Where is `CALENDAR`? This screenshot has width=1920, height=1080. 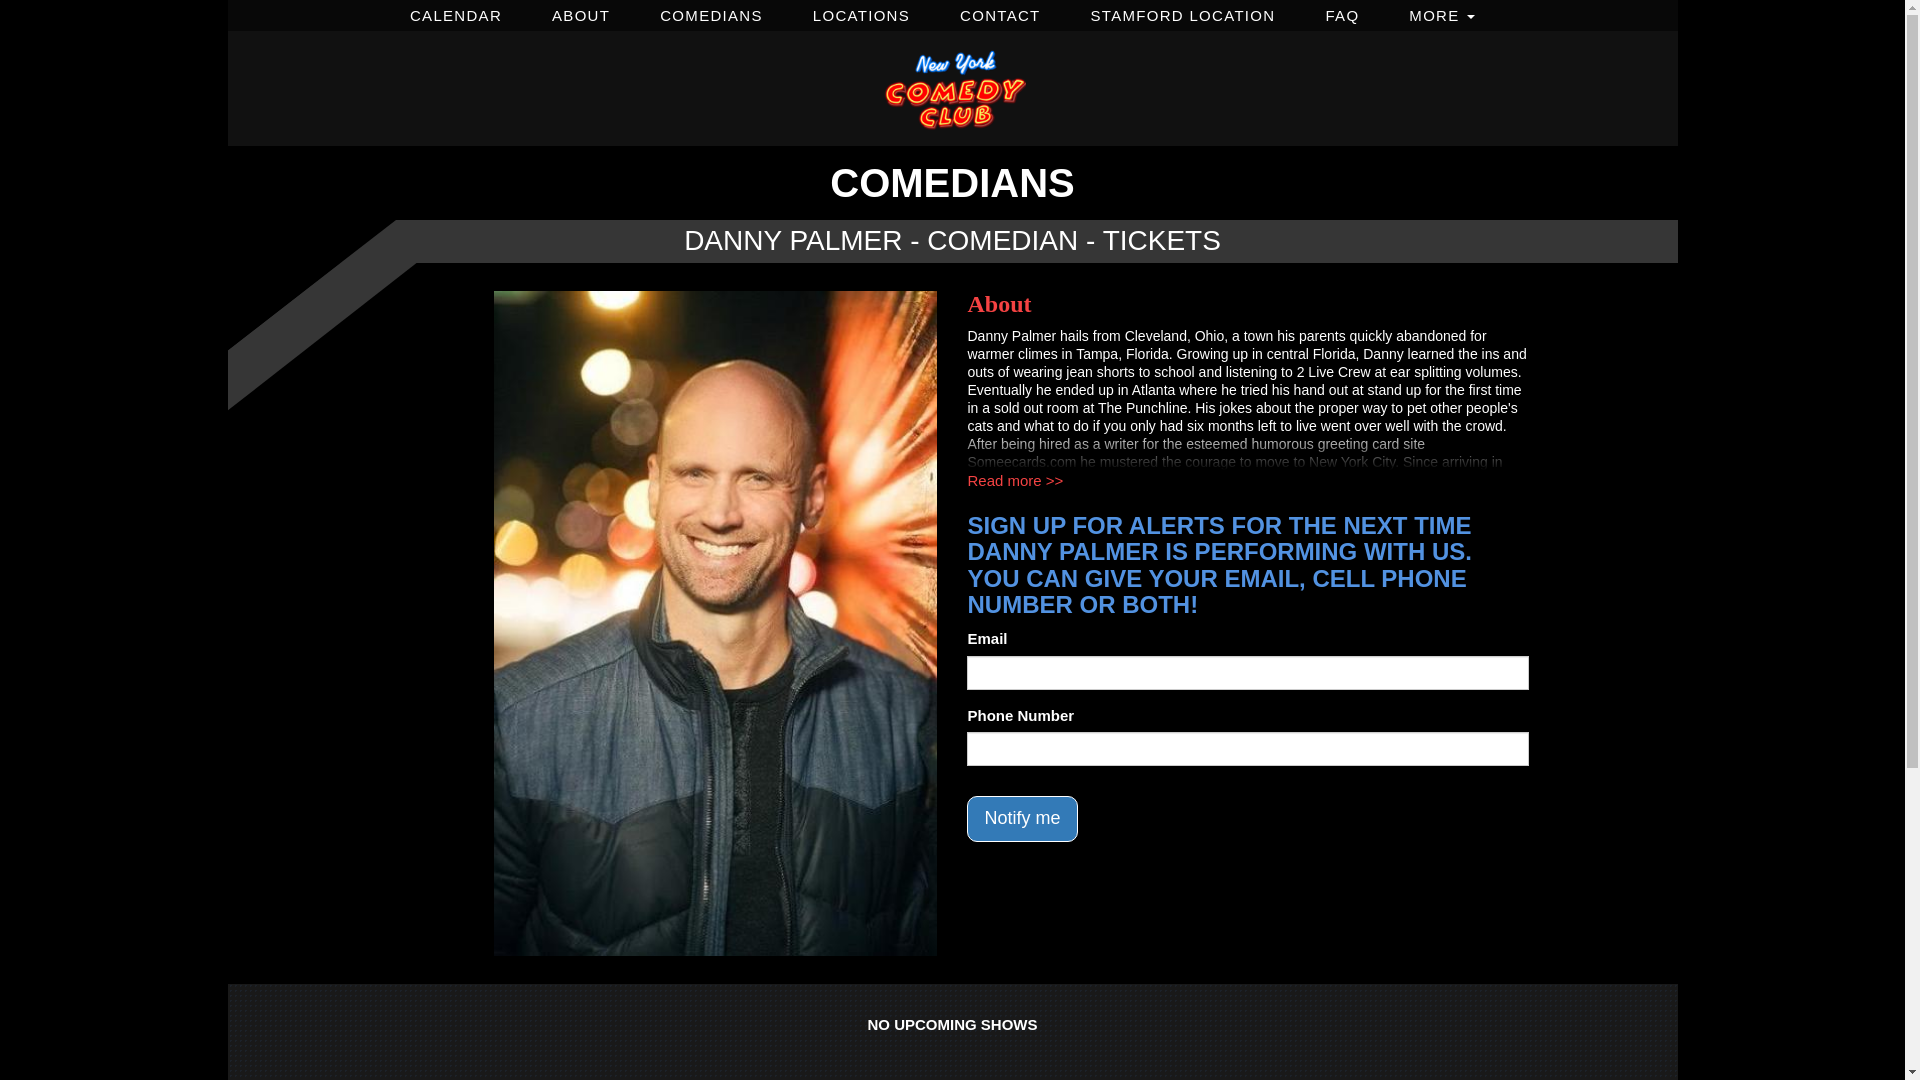 CALENDAR is located at coordinates (456, 12).